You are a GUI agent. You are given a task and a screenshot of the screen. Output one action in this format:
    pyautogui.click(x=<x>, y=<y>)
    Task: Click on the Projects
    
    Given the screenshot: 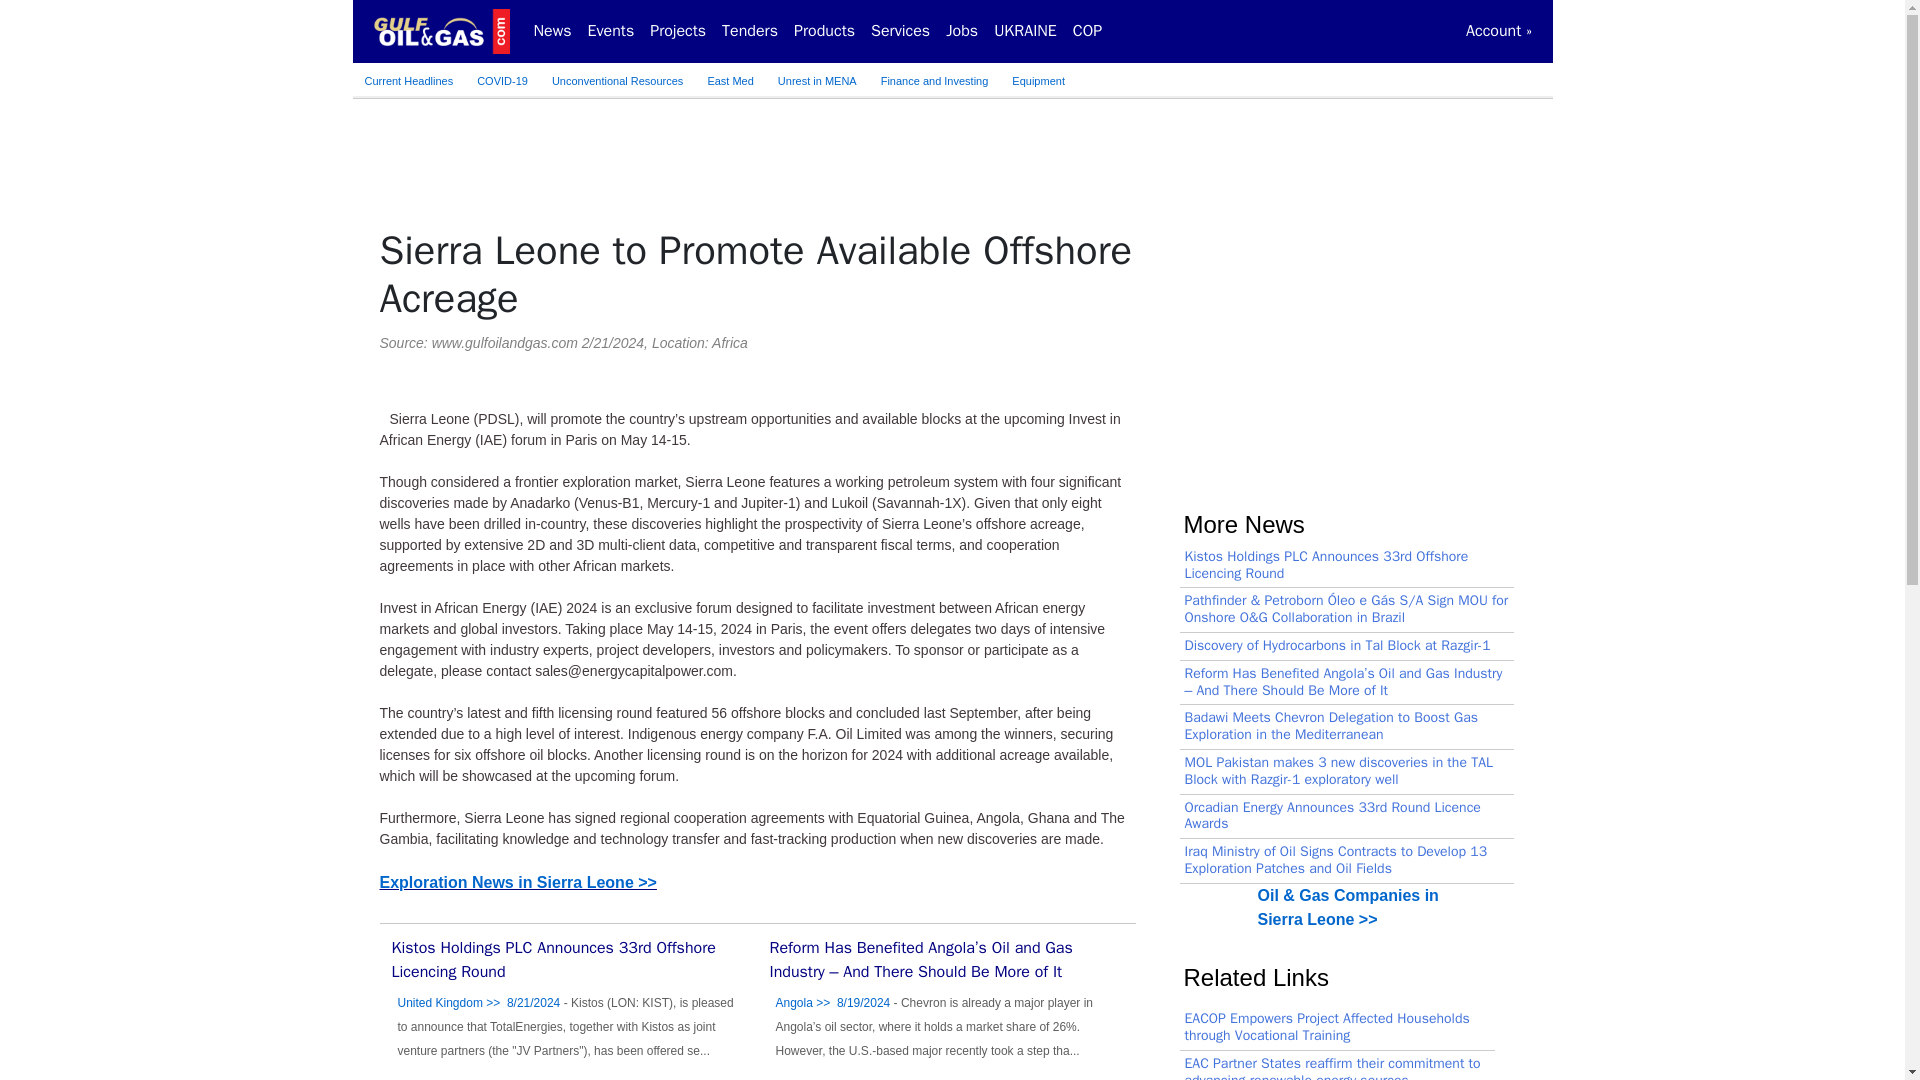 What is the action you would take?
    pyautogui.click(x=678, y=30)
    